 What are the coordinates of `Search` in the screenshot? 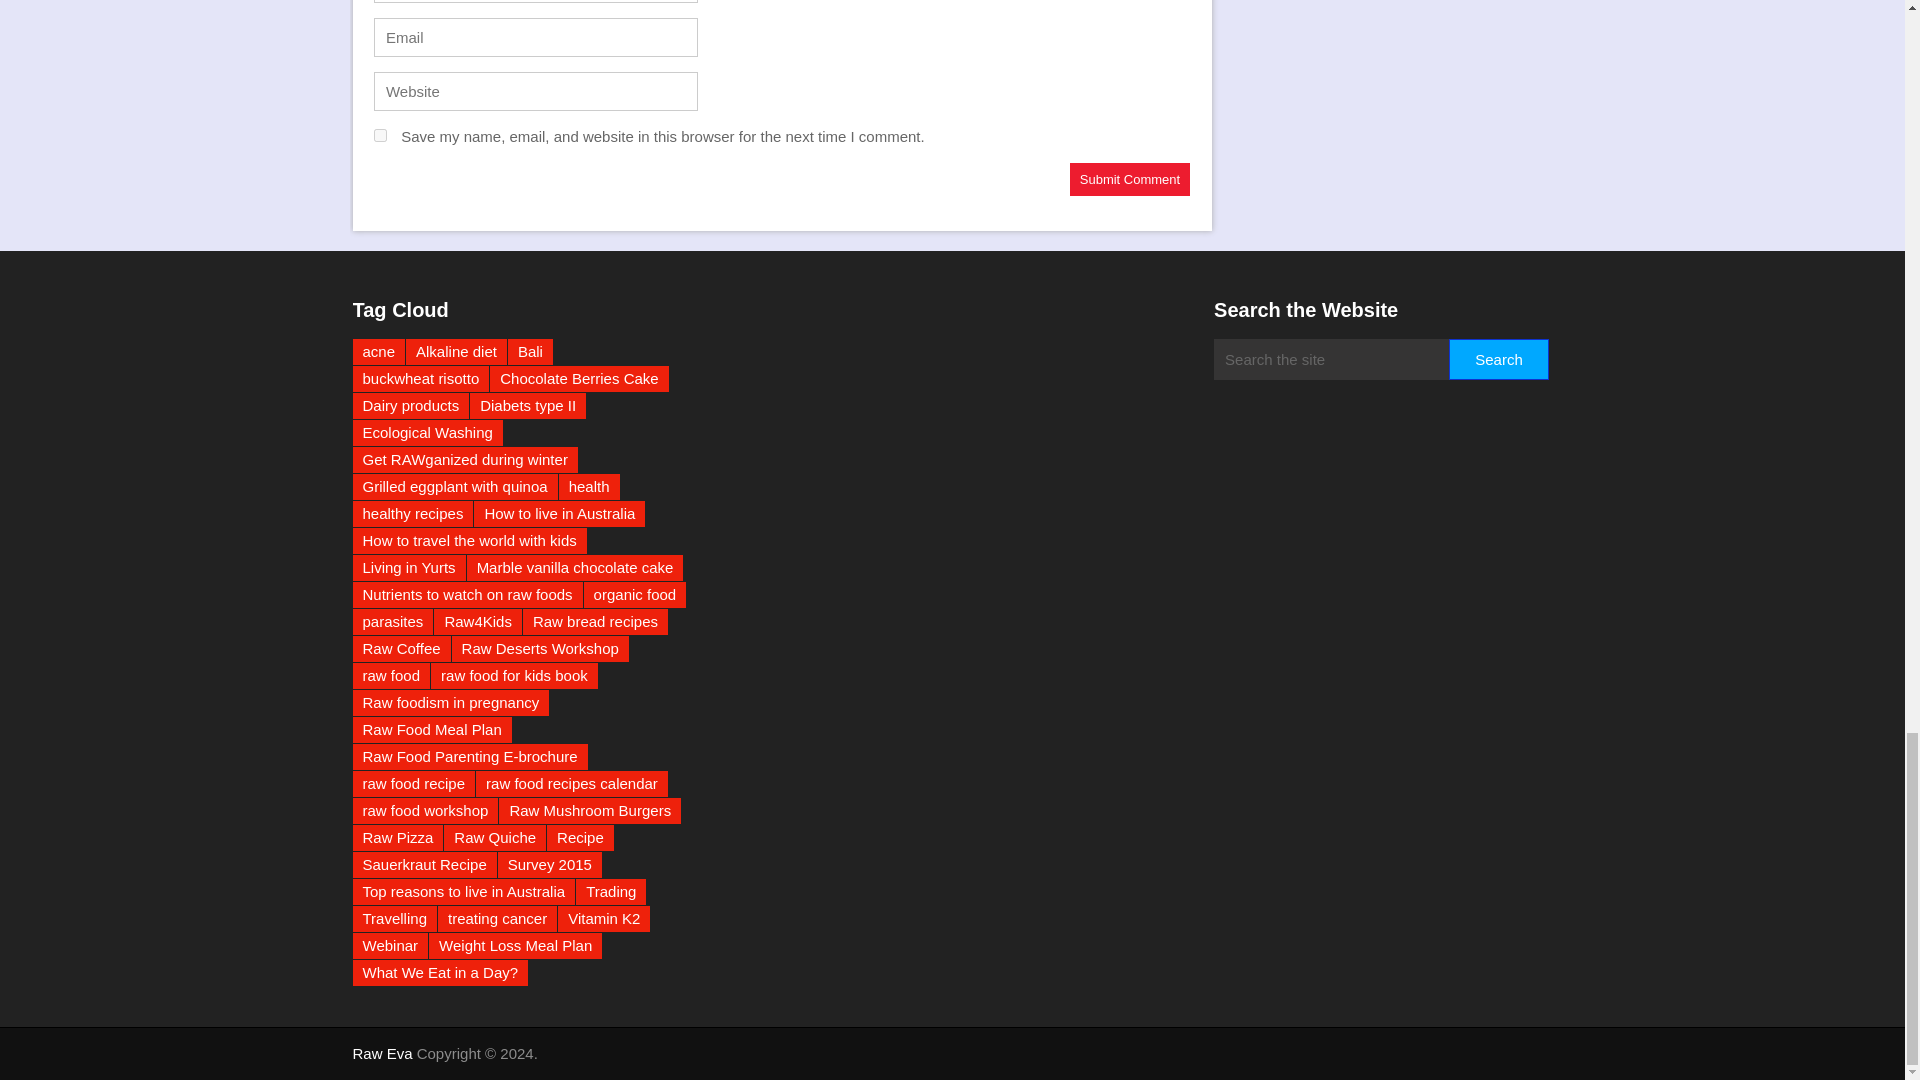 It's located at (1498, 360).